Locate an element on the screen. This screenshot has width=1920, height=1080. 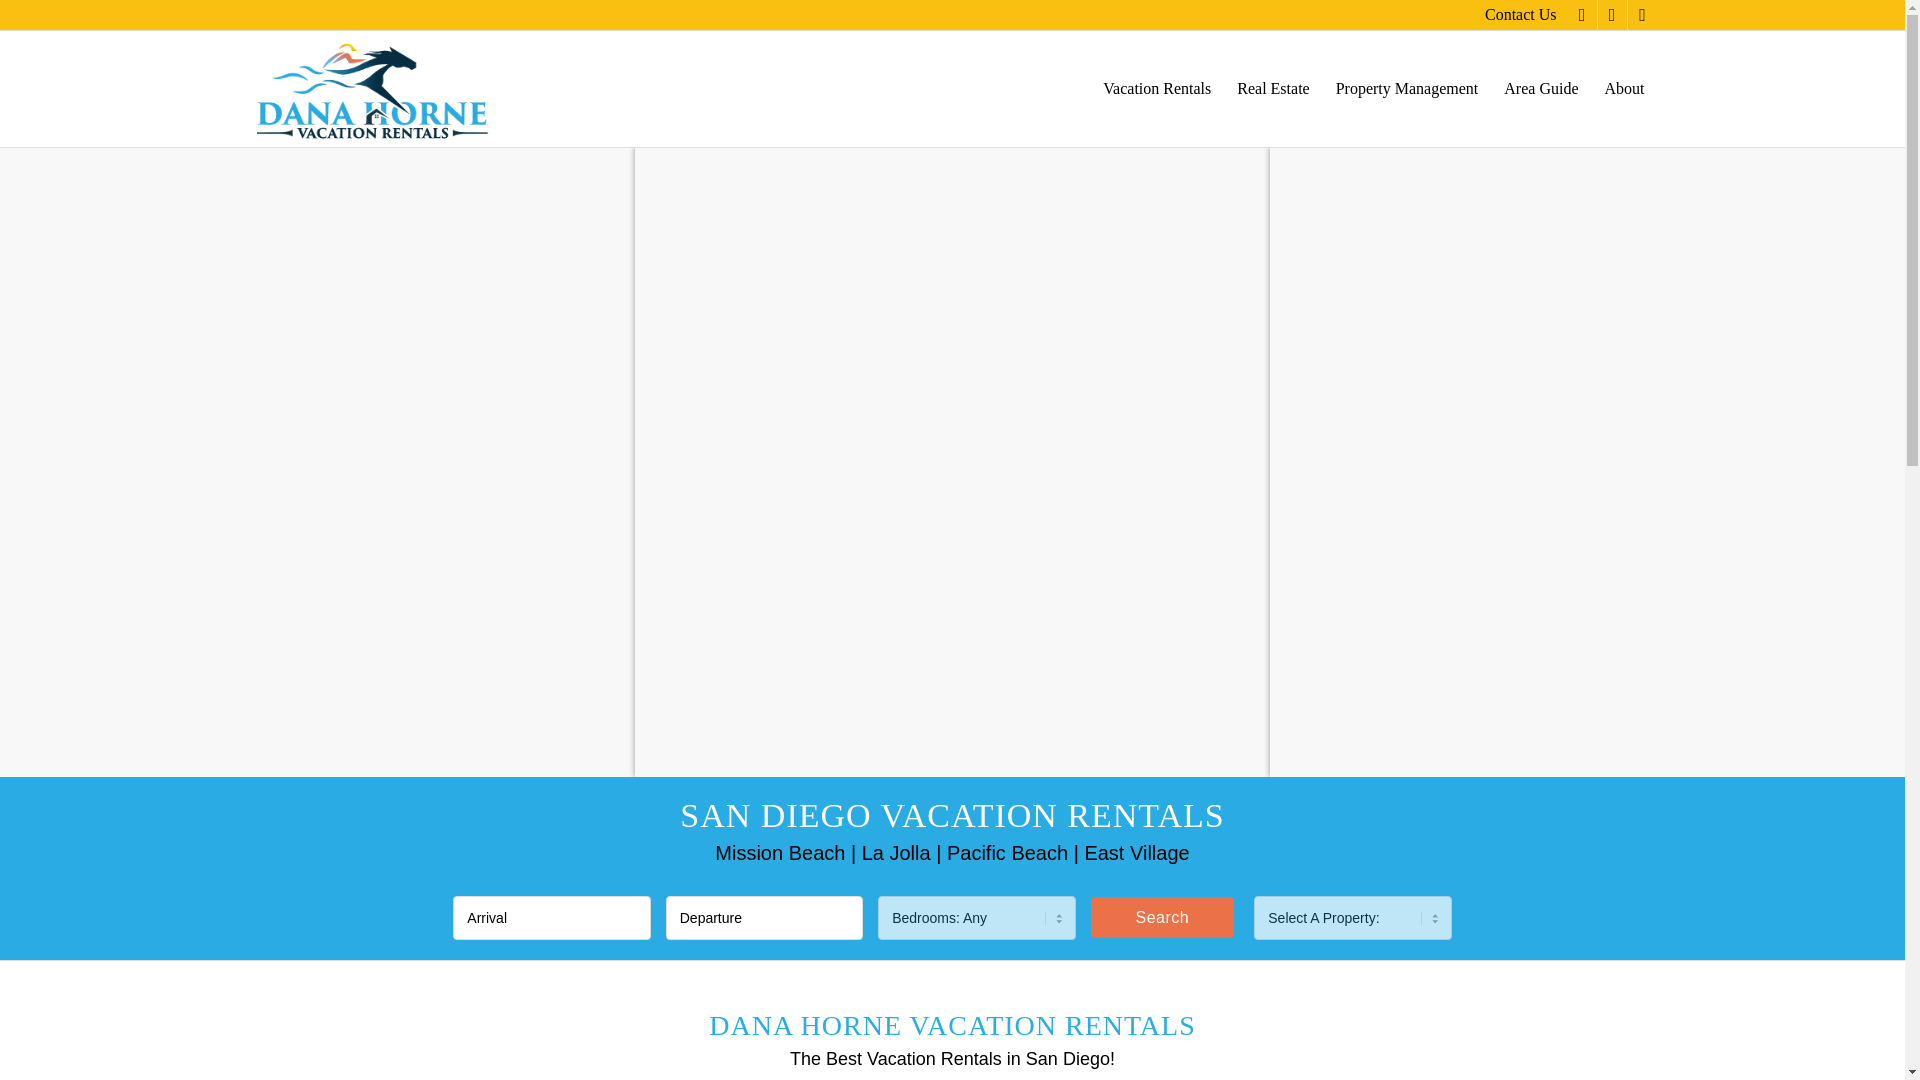
Contact Us is located at coordinates (1520, 15).